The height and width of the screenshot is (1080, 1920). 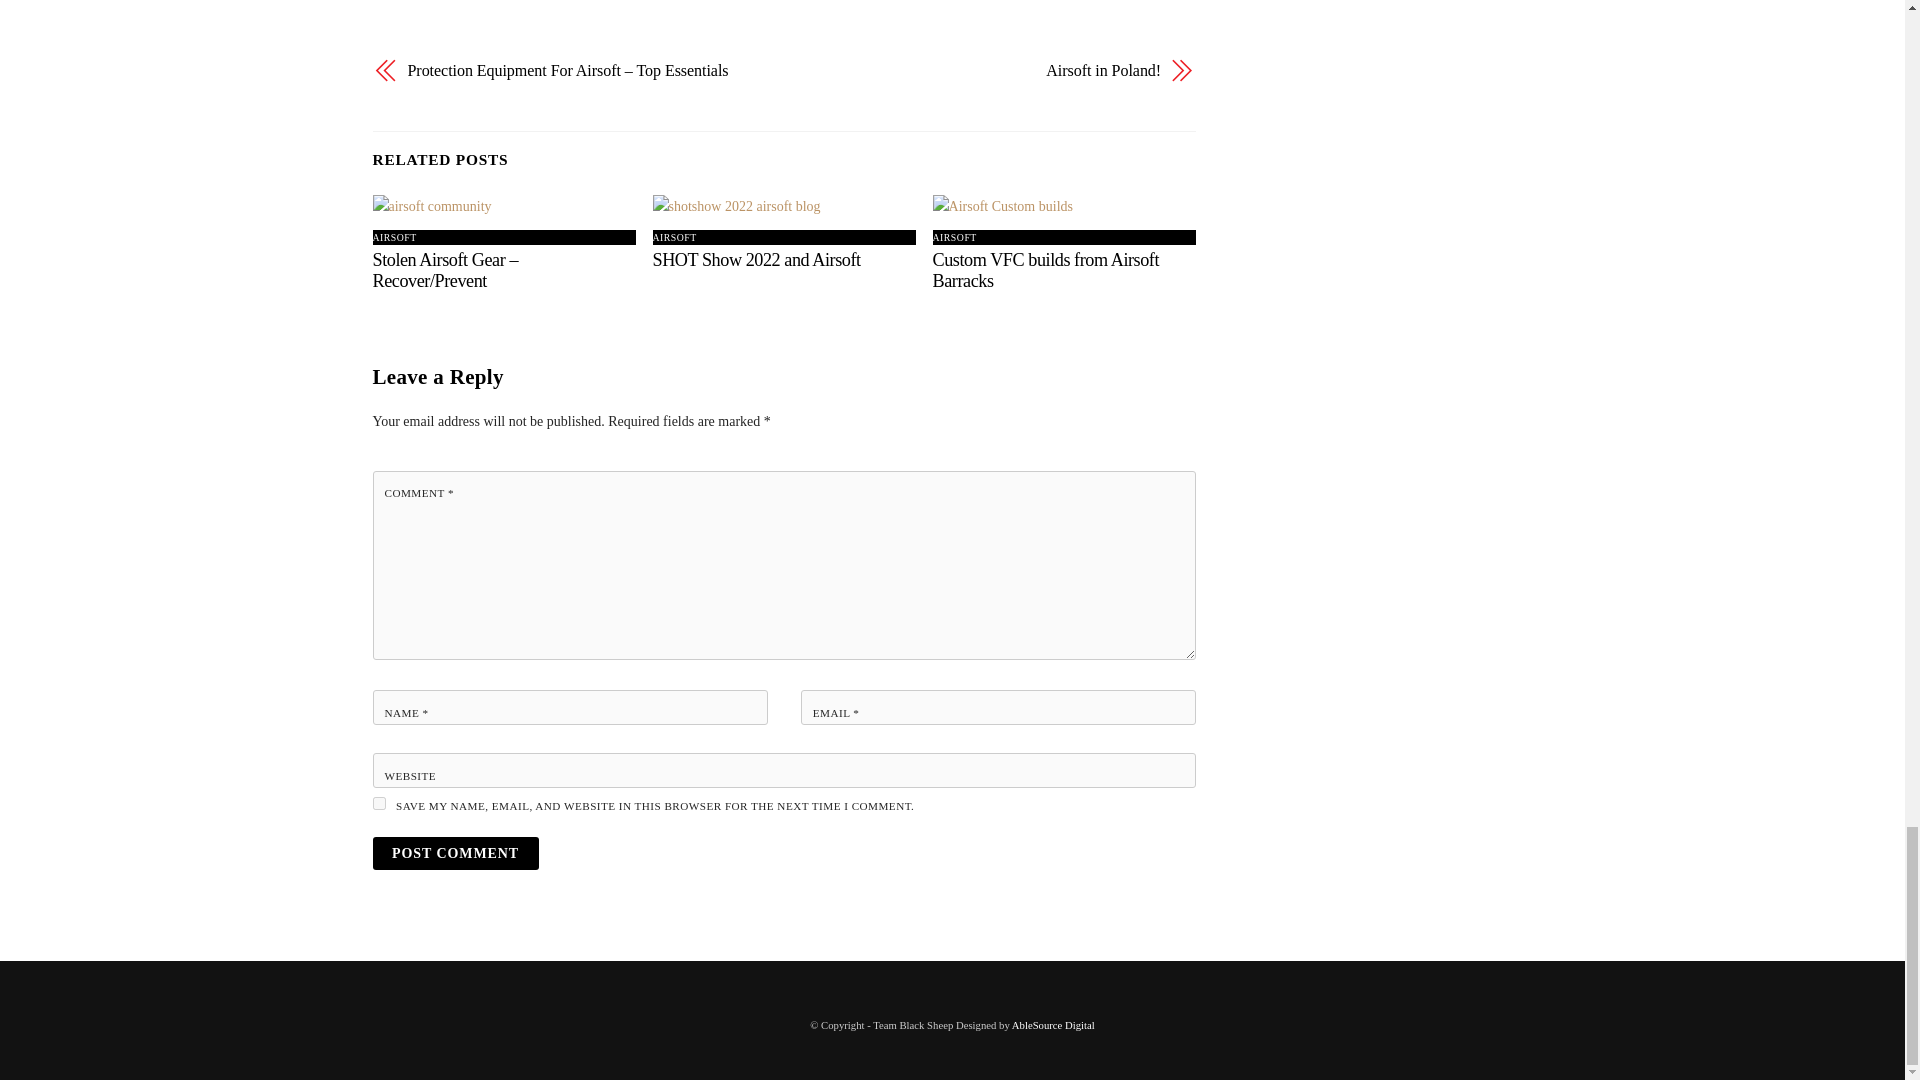 What do you see at coordinates (394, 238) in the screenshot?
I see `AIRSOFT` at bounding box center [394, 238].